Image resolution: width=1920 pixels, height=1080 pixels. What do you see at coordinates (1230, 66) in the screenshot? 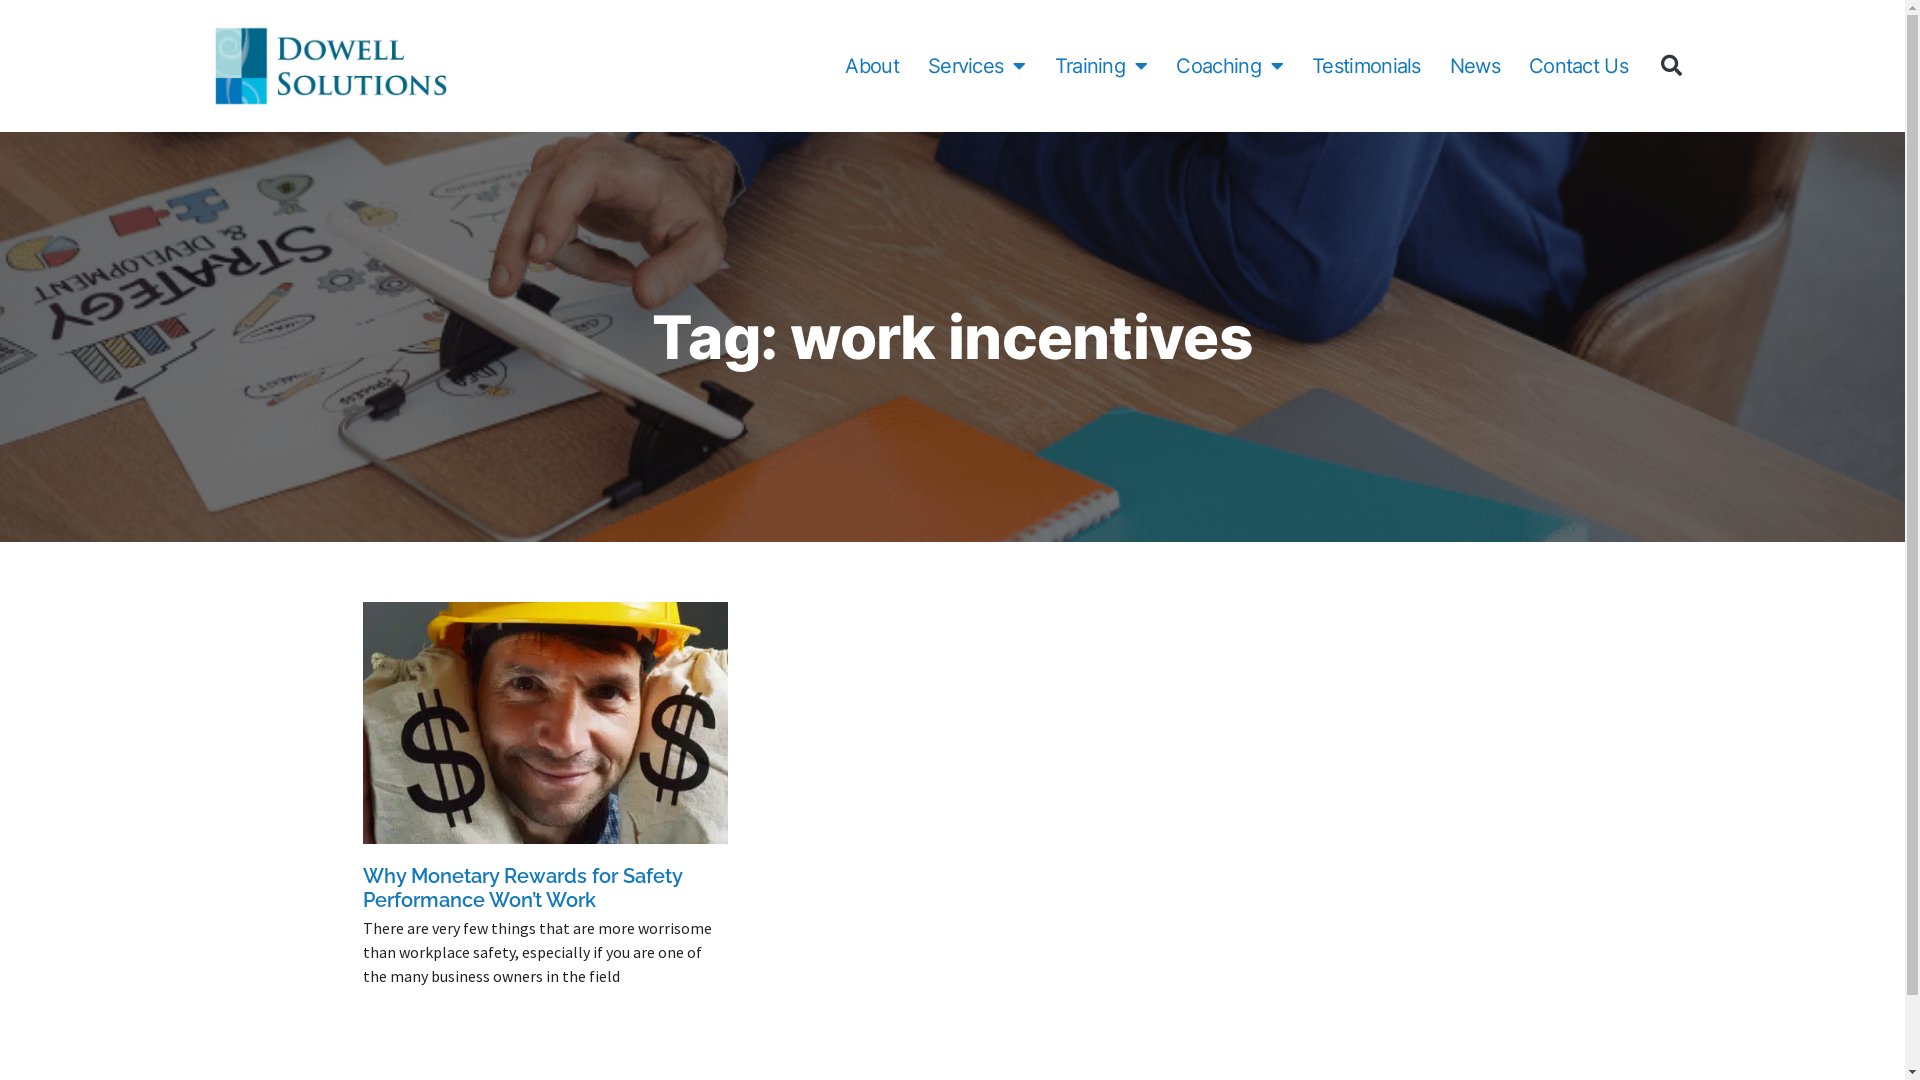
I see `Coaching` at bounding box center [1230, 66].